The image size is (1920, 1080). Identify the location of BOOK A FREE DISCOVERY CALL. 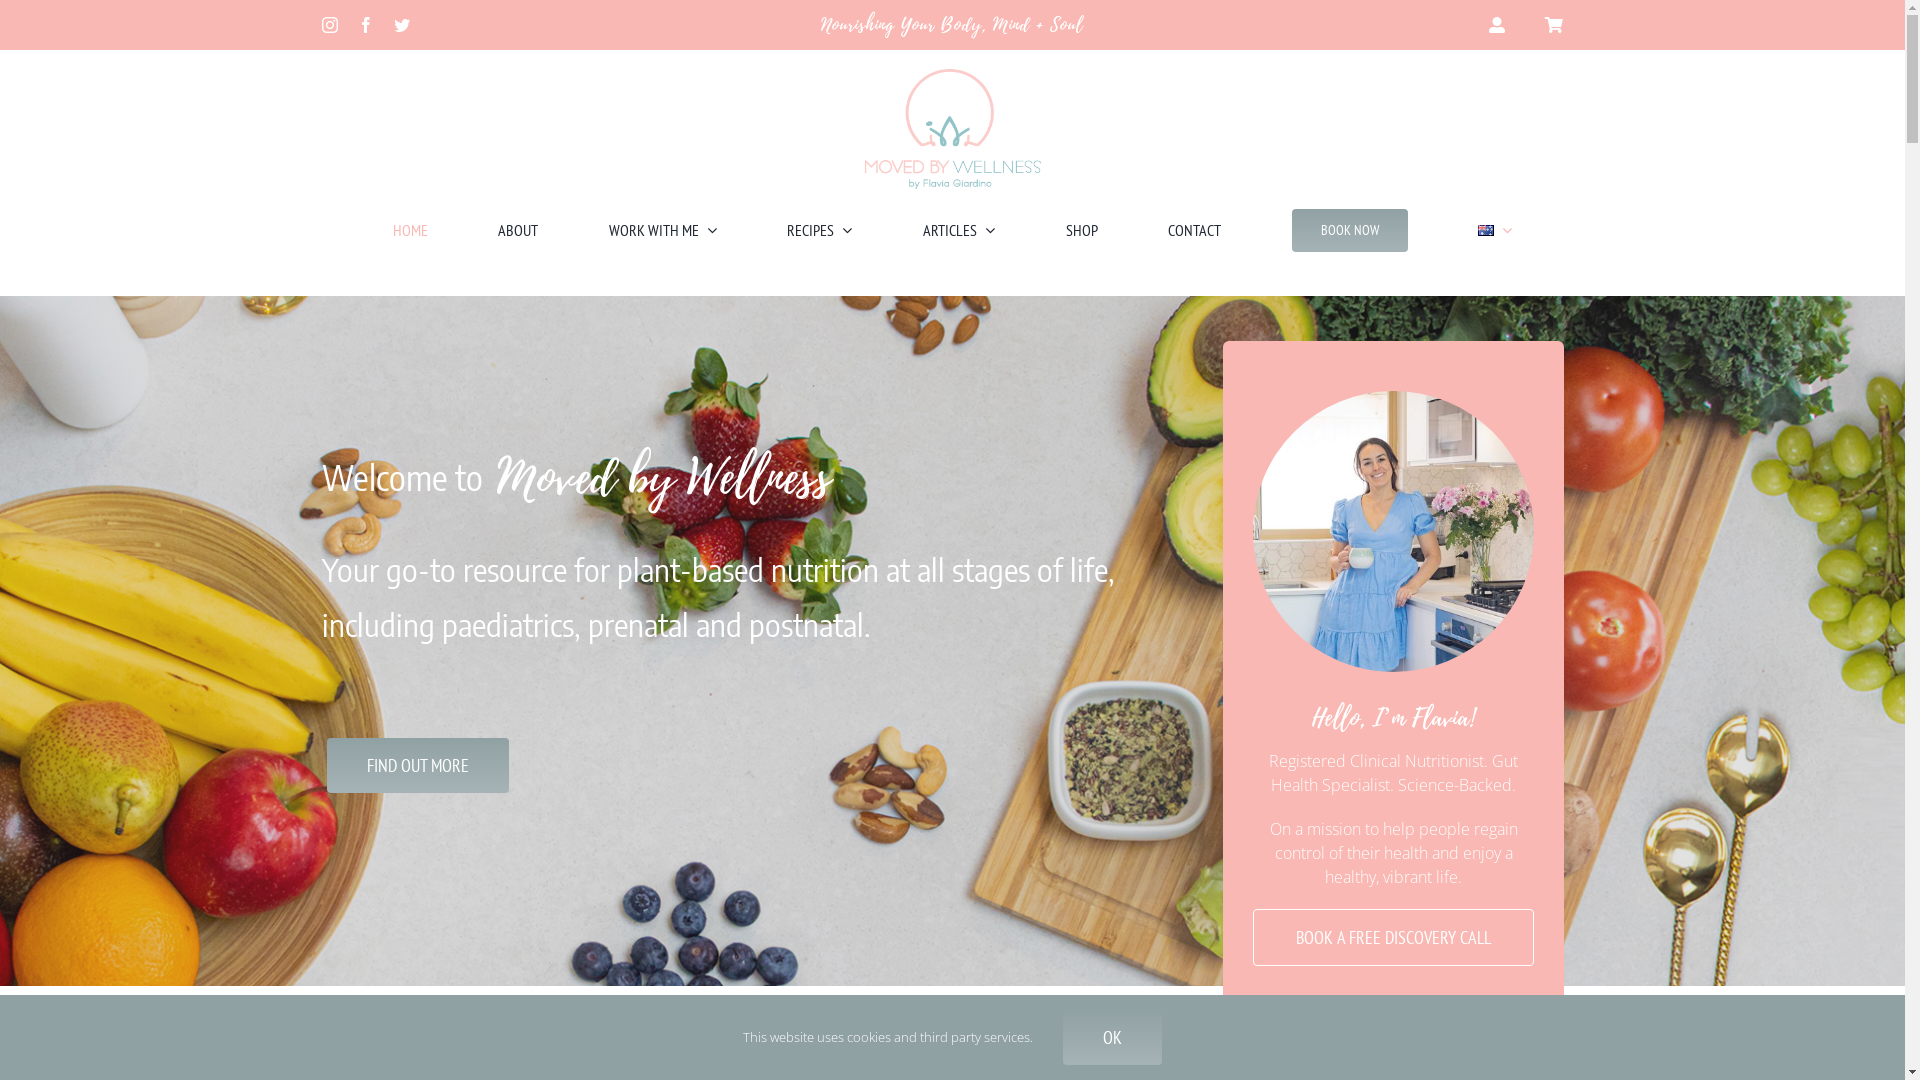
(1393, 938).